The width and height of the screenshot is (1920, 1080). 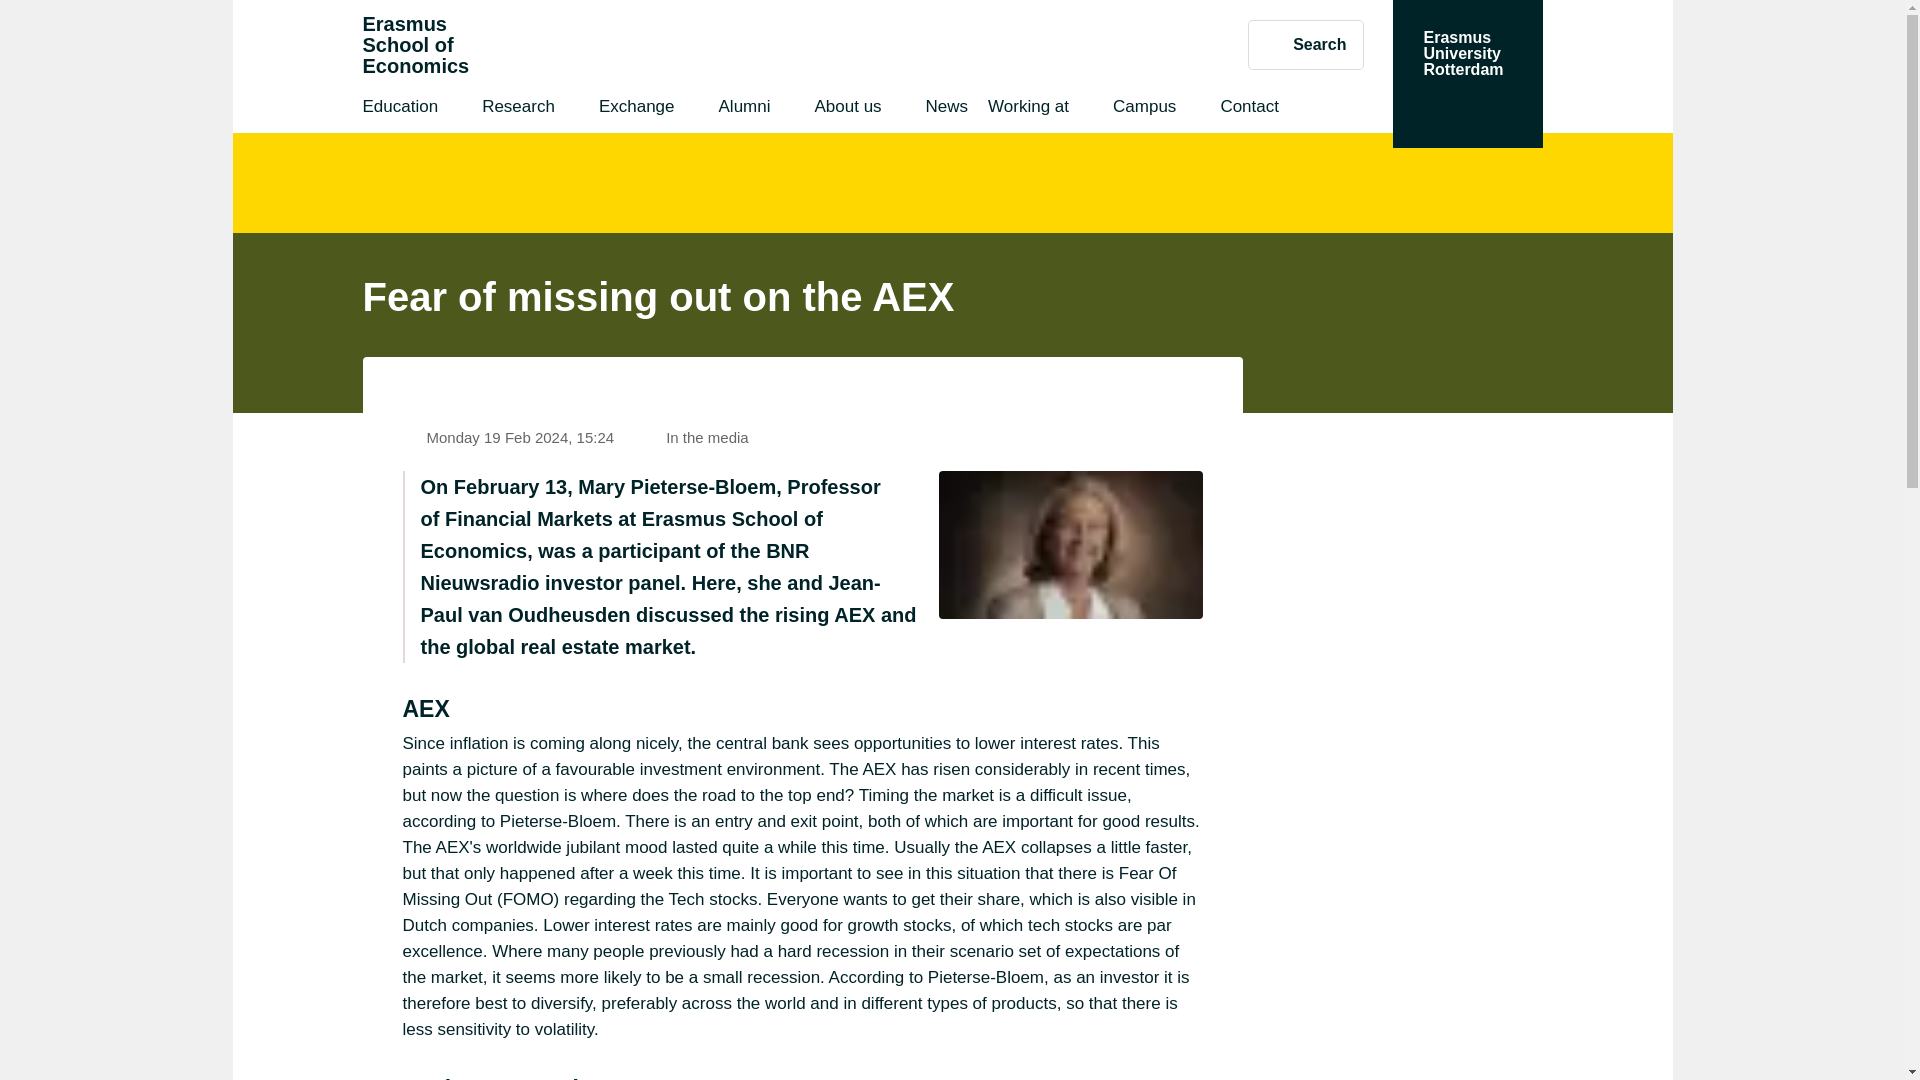 What do you see at coordinates (415, 45) in the screenshot?
I see `Search` at bounding box center [415, 45].